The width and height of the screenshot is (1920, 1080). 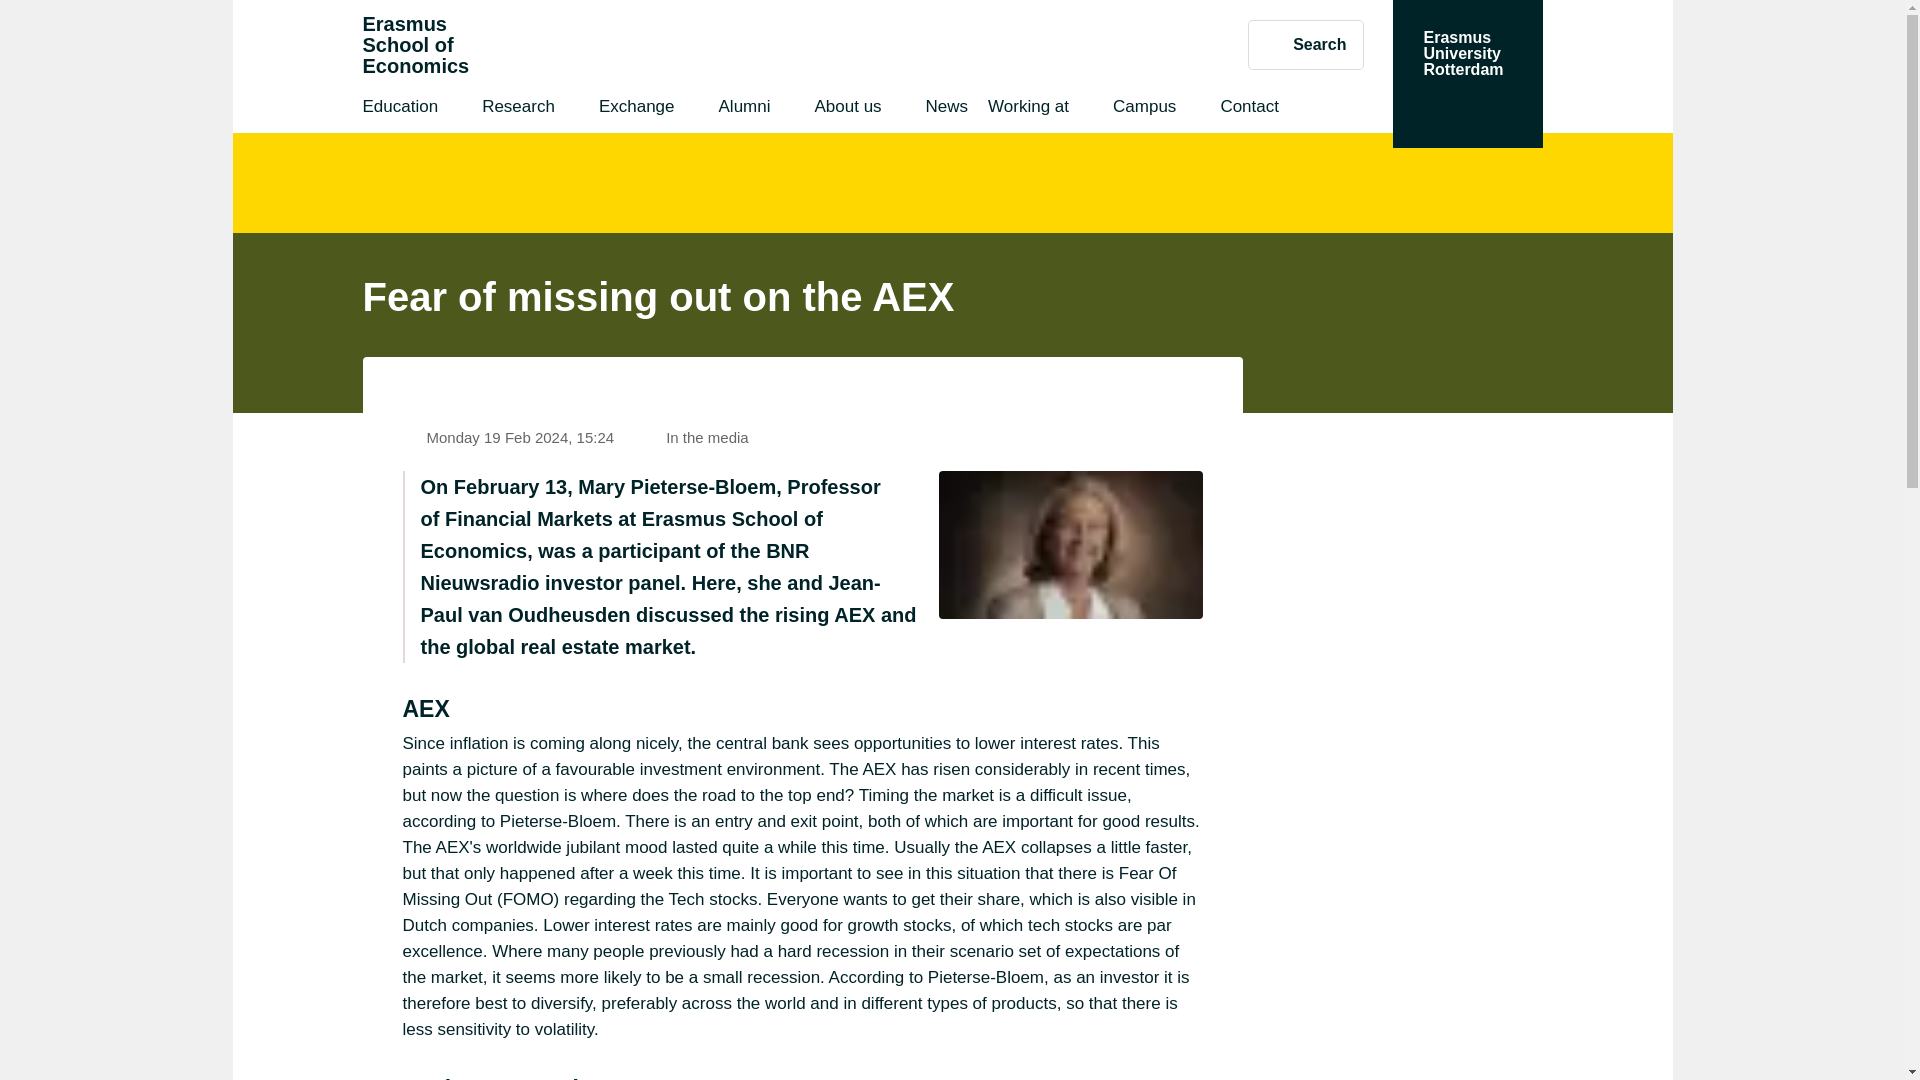 What do you see at coordinates (415, 45) in the screenshot?
I see `Search` at bounding box center [415, 45].